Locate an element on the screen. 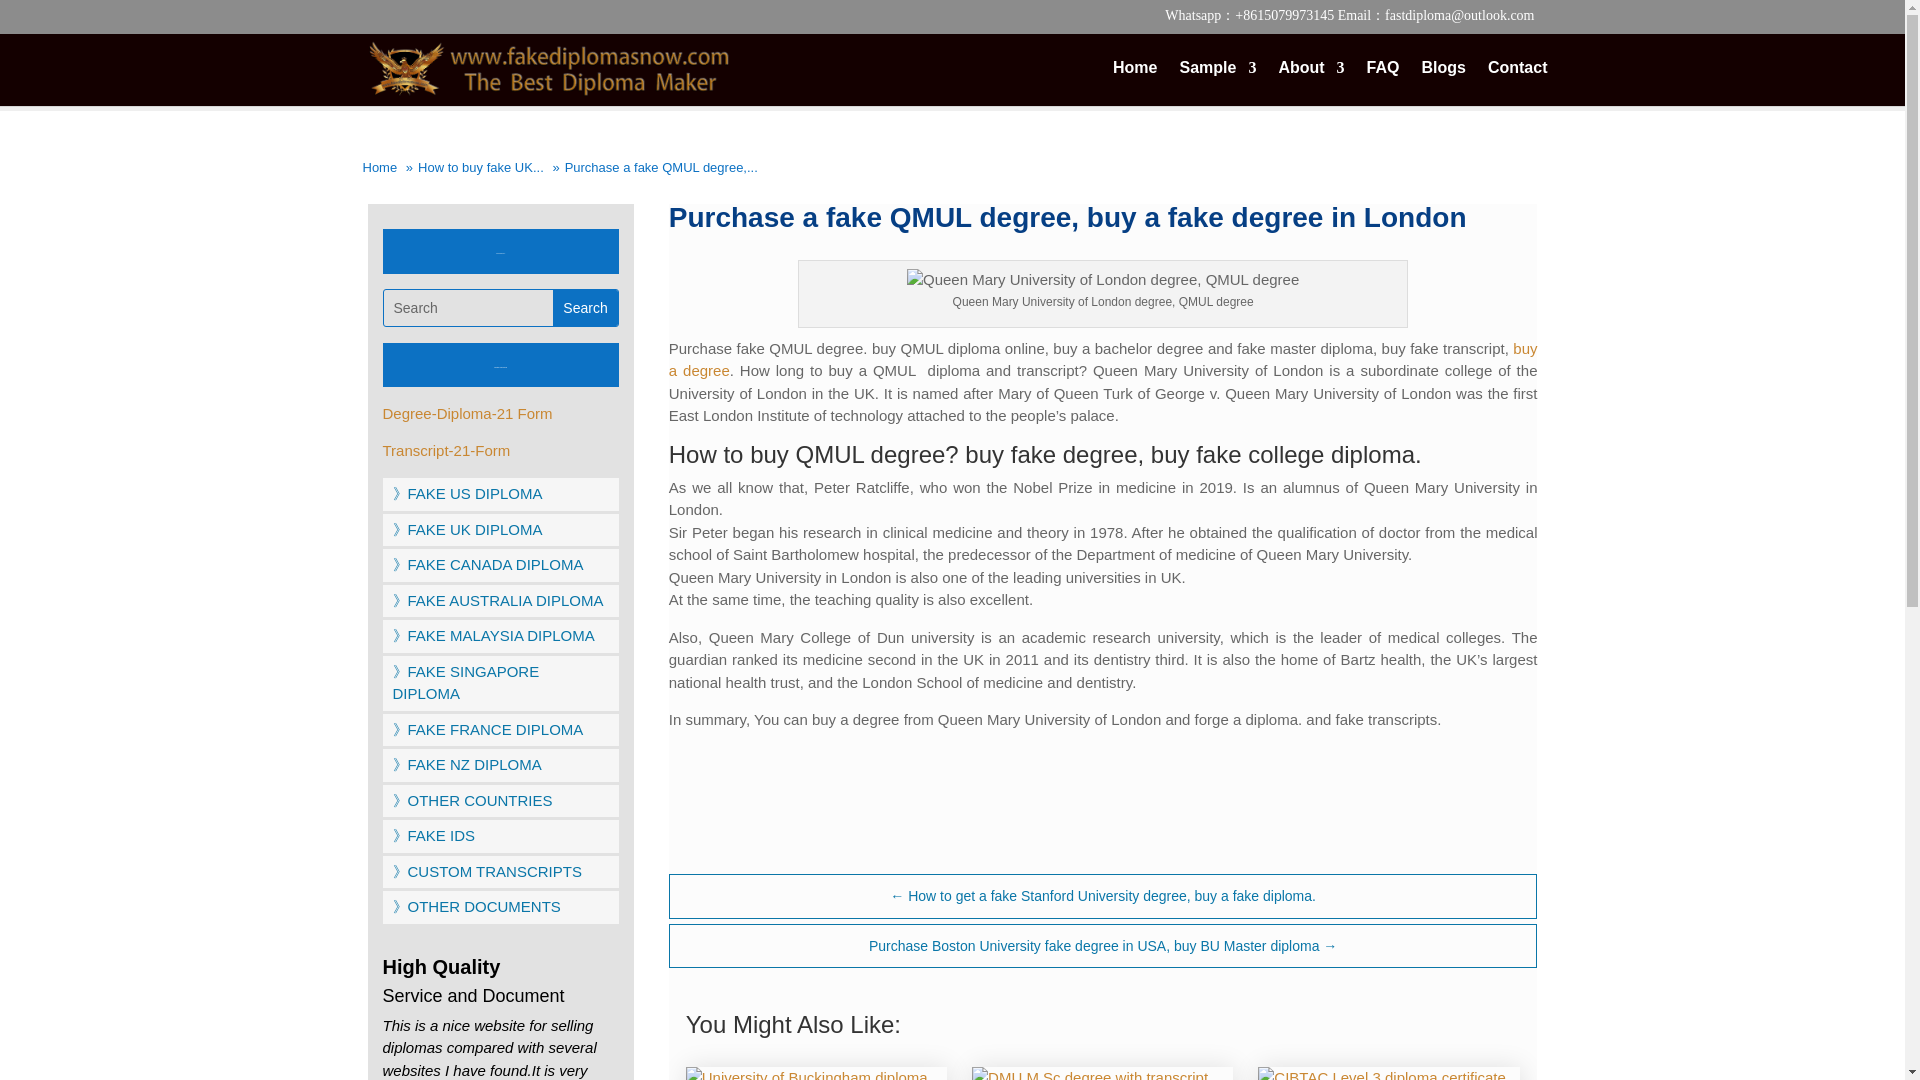 The image size is (1920, 1080). Degree-Diploma-21 Form is located at coordinates (467, 414).